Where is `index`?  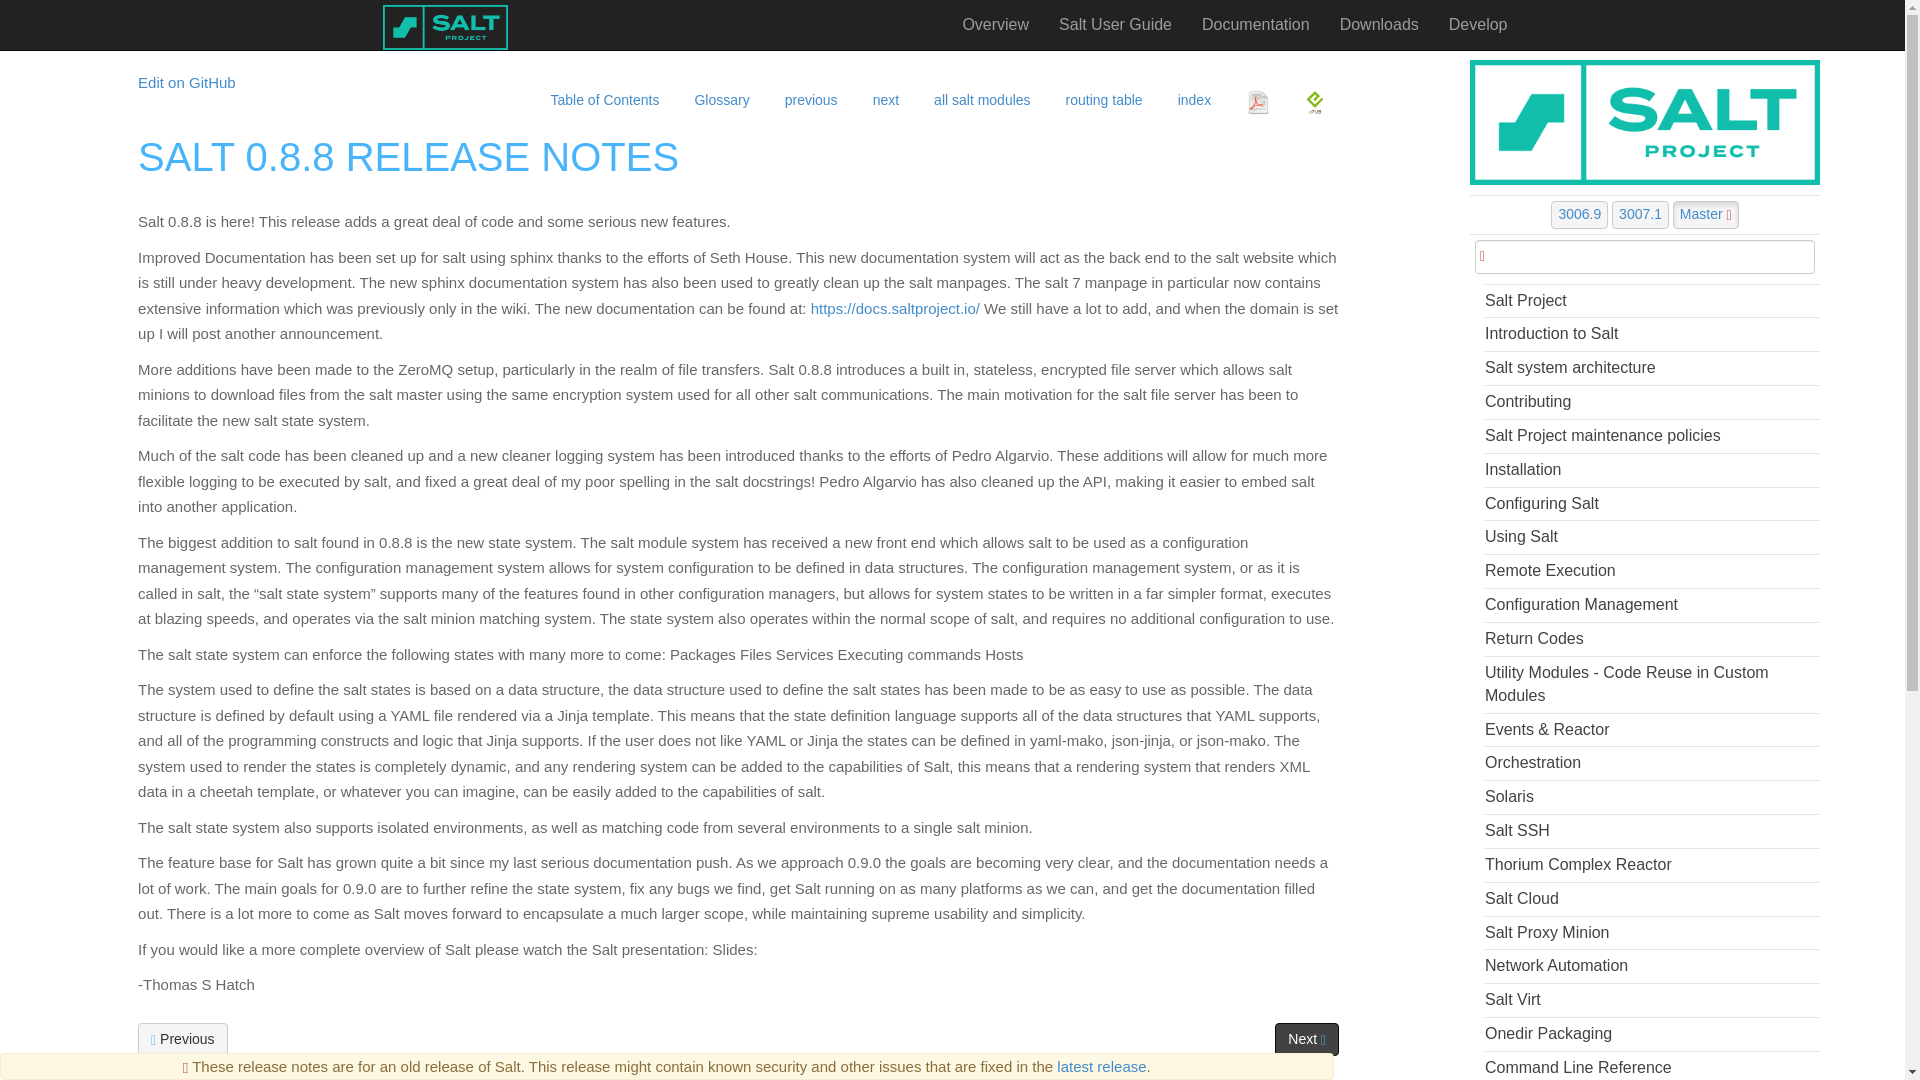 index is located at coordinates (1192, 94).